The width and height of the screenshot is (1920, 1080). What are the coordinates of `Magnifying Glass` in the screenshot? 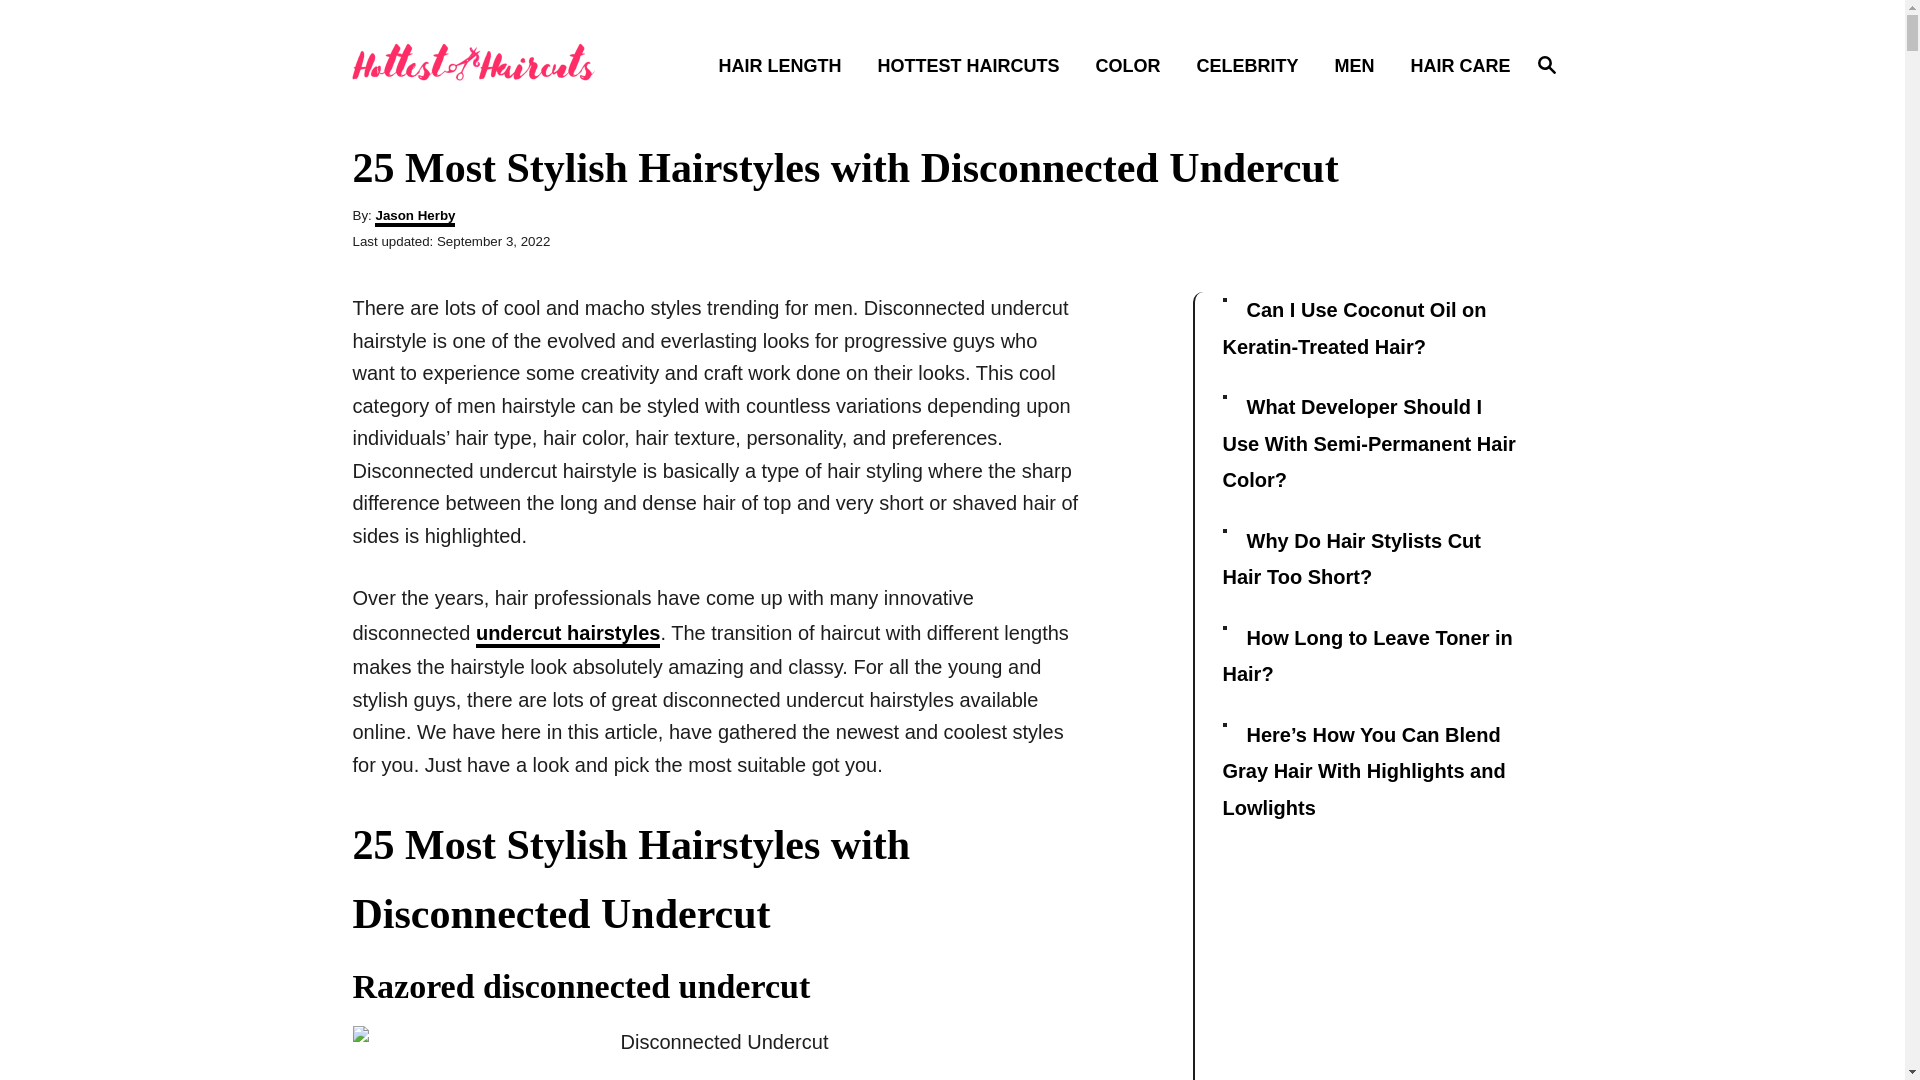 It's located at (1350, 559).